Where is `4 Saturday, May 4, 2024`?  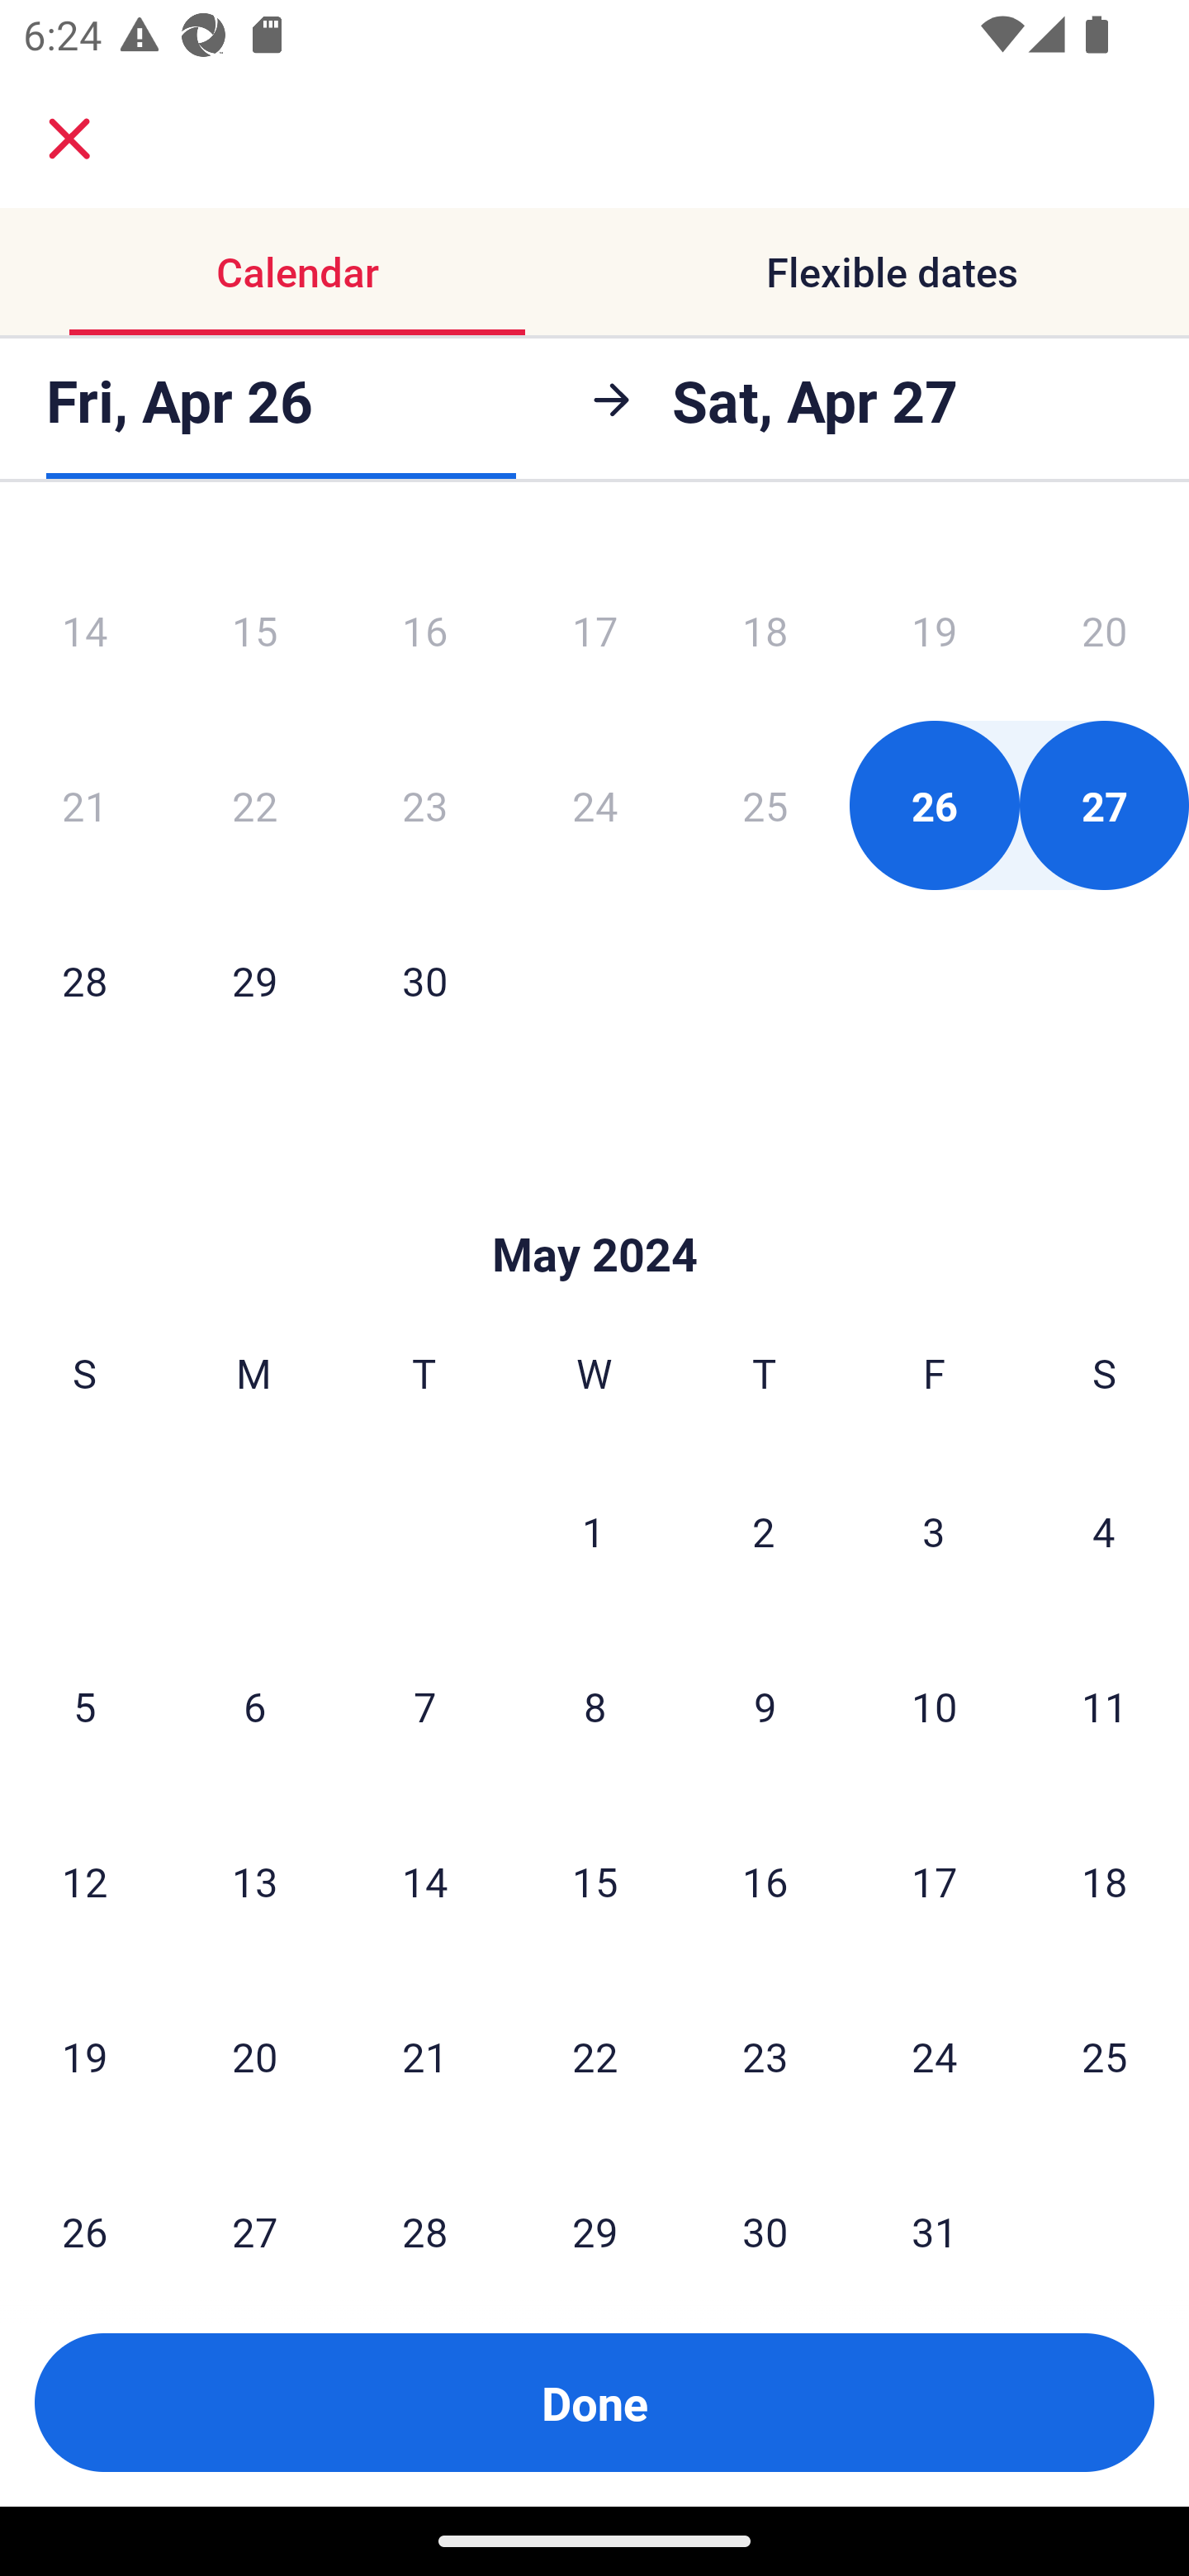
4 Saturday, May 4, 2024 is located at coordinates (1104, 1531).